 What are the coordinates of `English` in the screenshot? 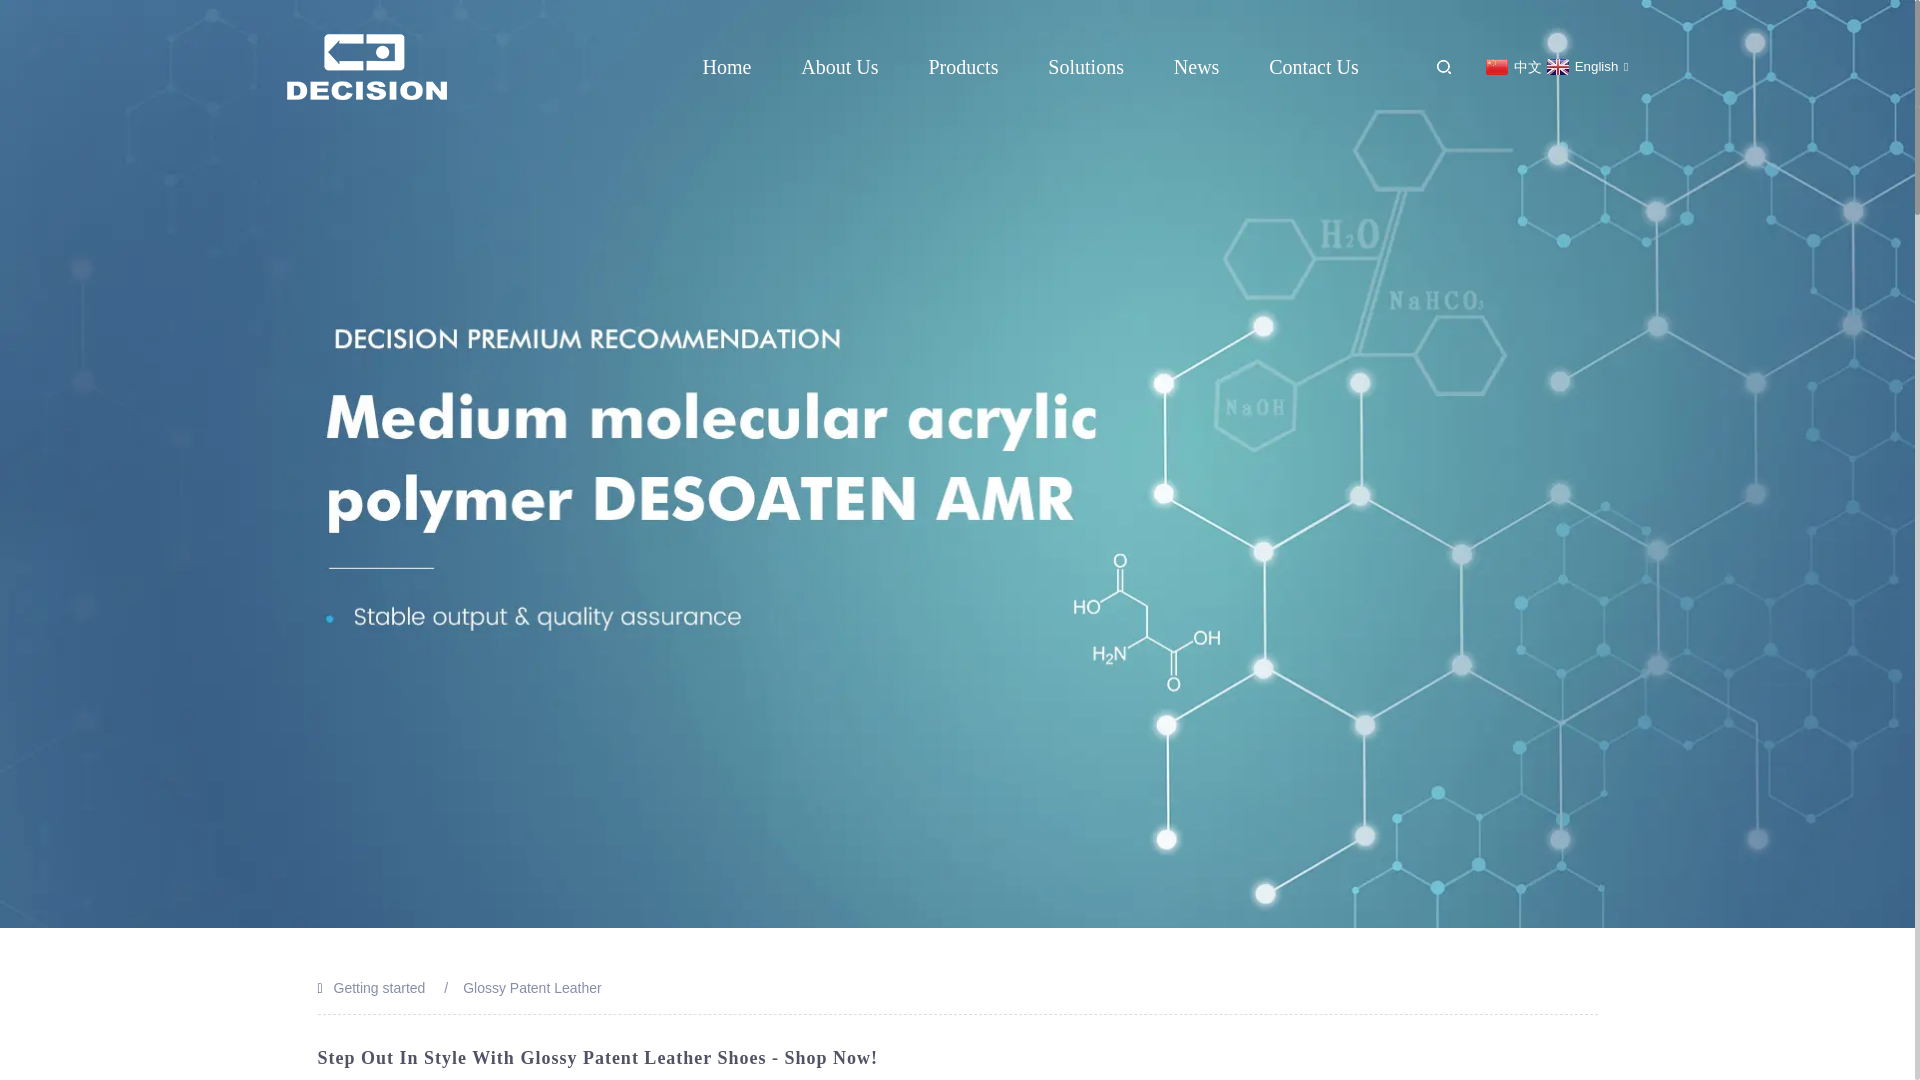 It's located at (1584, 66).